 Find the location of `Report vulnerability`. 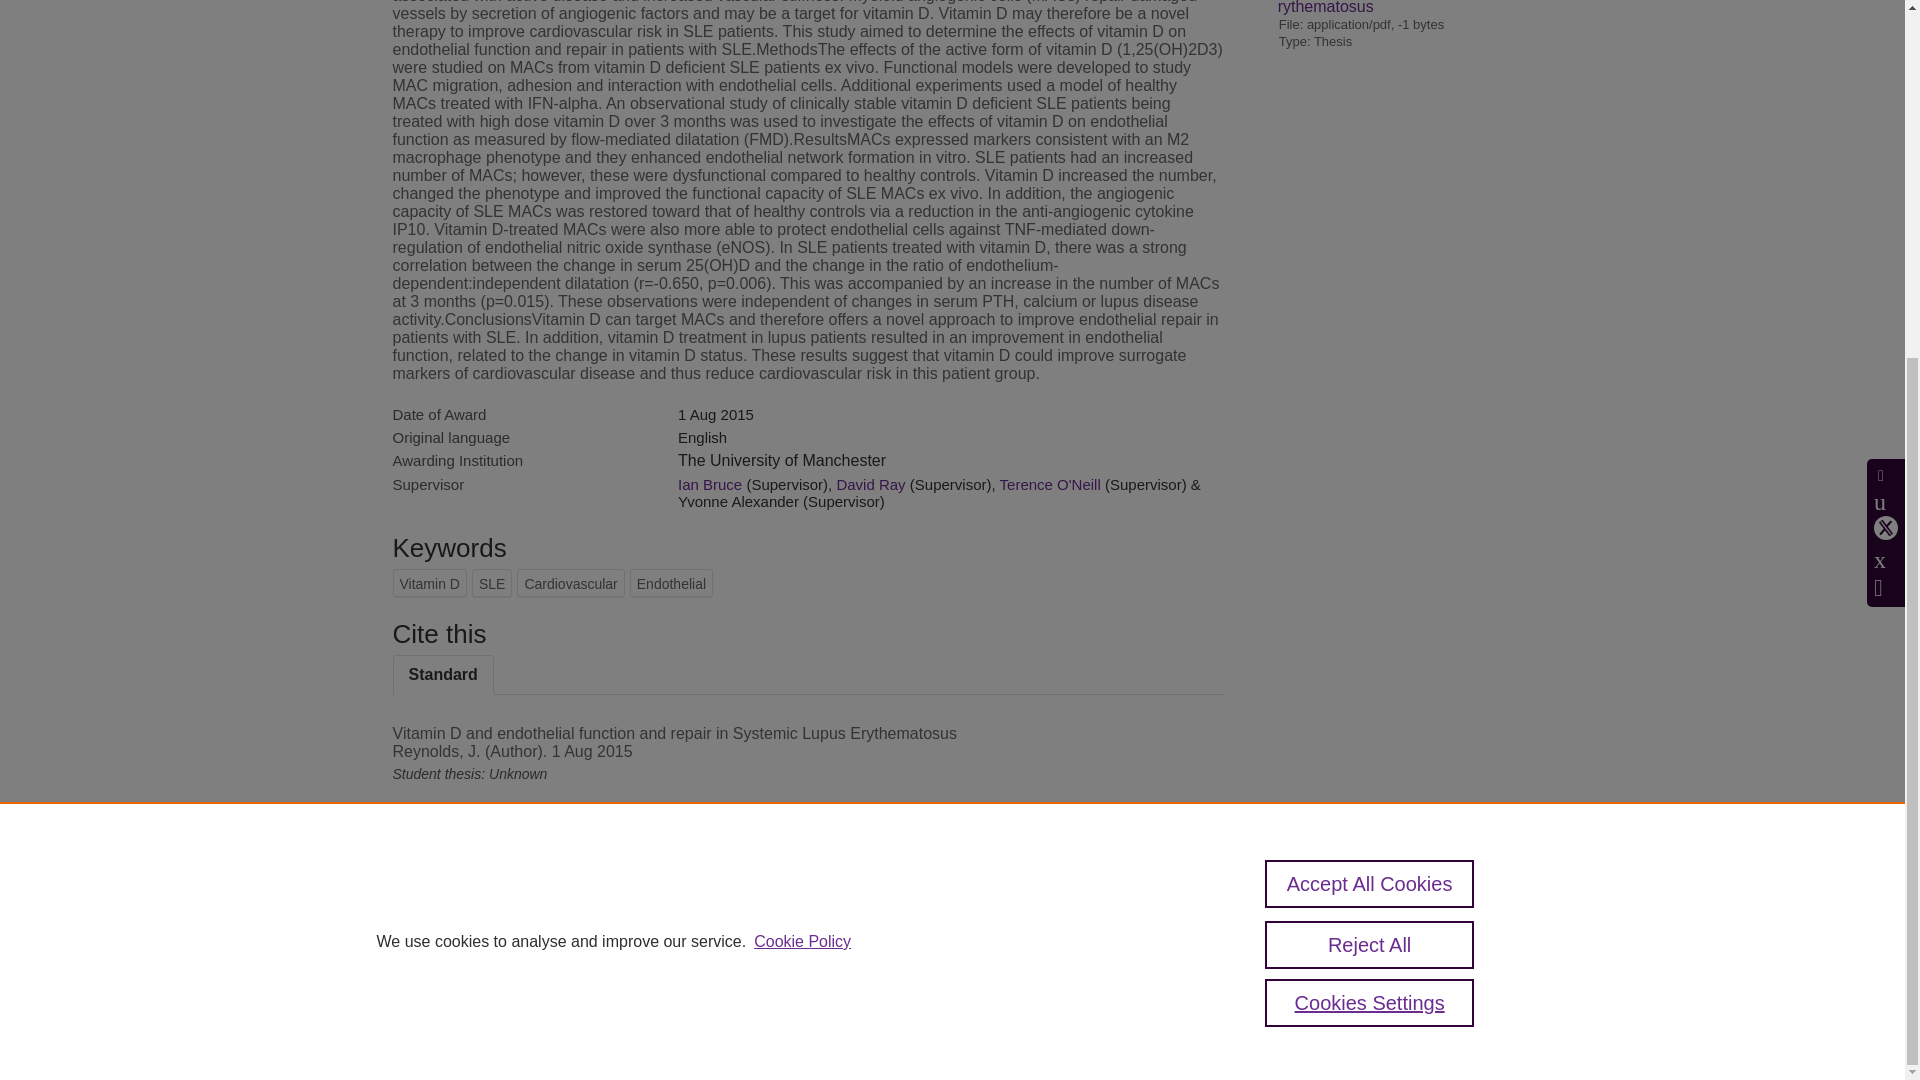

Report vulnerability is located at coordinates (1320, 985).